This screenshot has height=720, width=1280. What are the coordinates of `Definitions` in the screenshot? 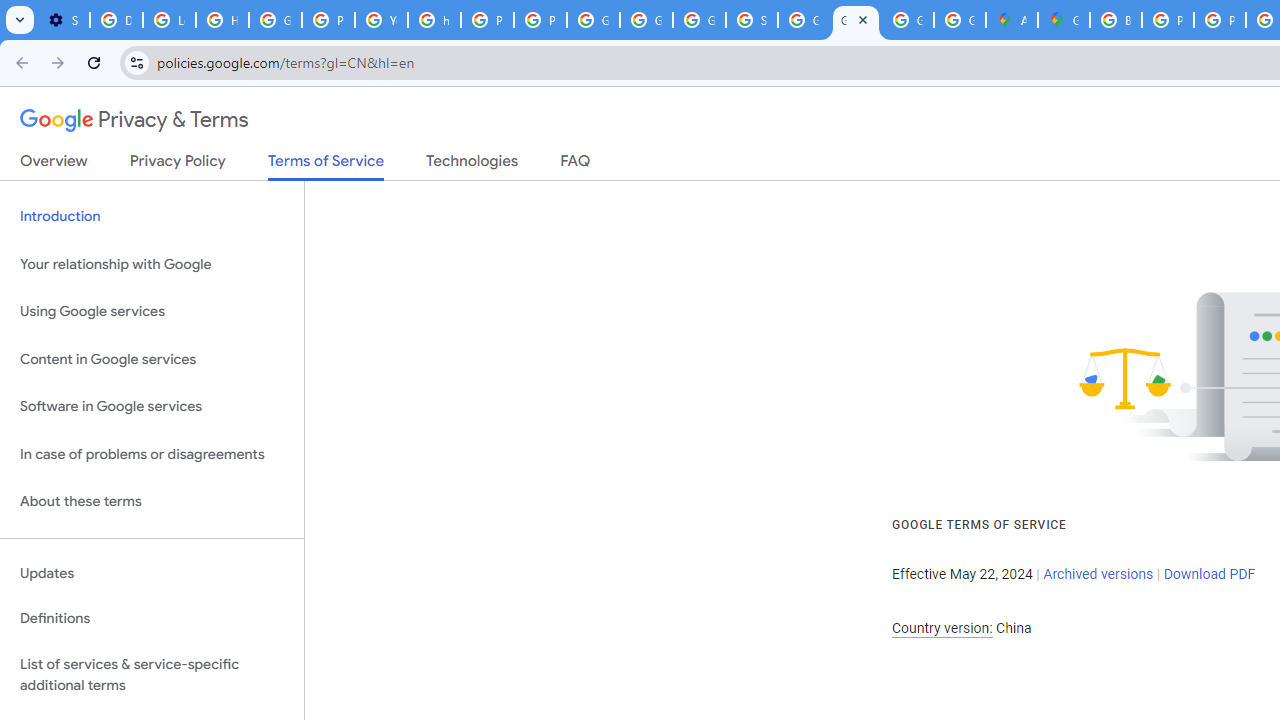 It's located at (152, 619).